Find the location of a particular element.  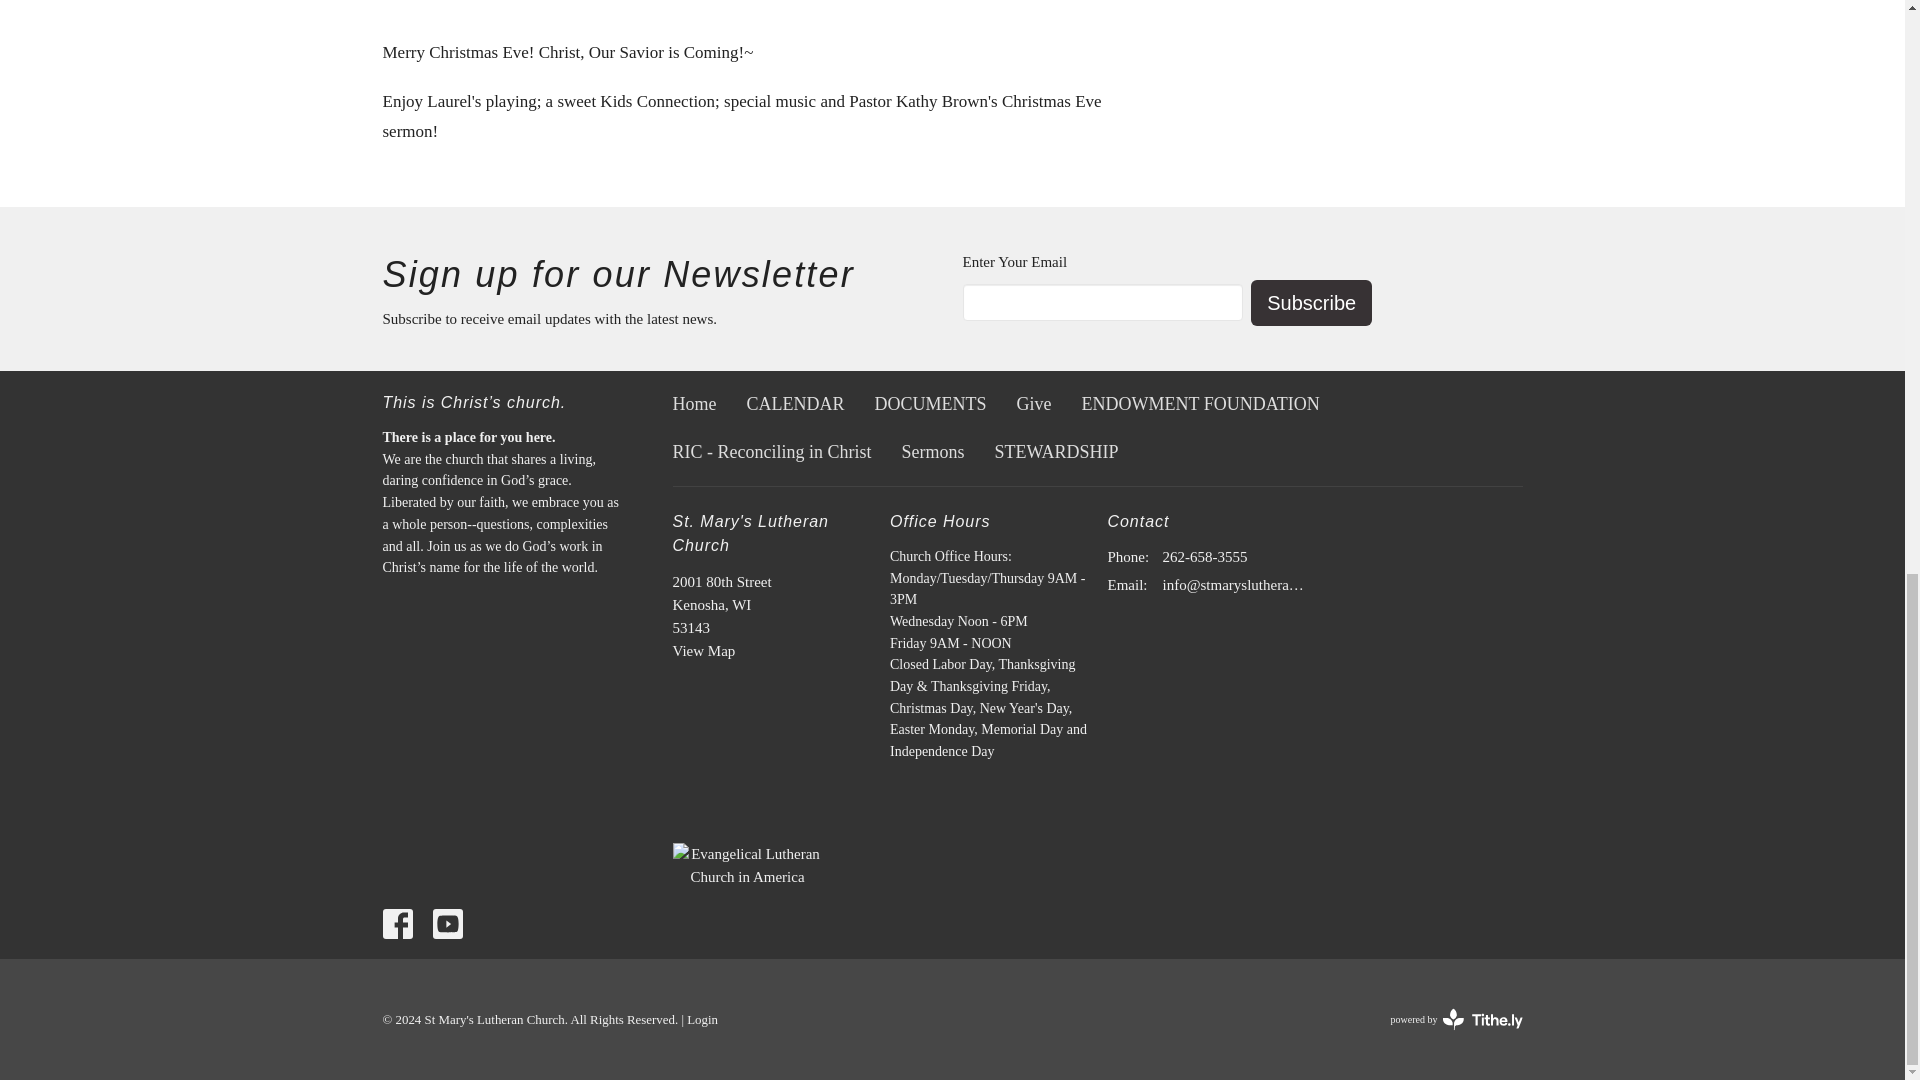

262-658-3555 is located at coordinates (1204, 558).